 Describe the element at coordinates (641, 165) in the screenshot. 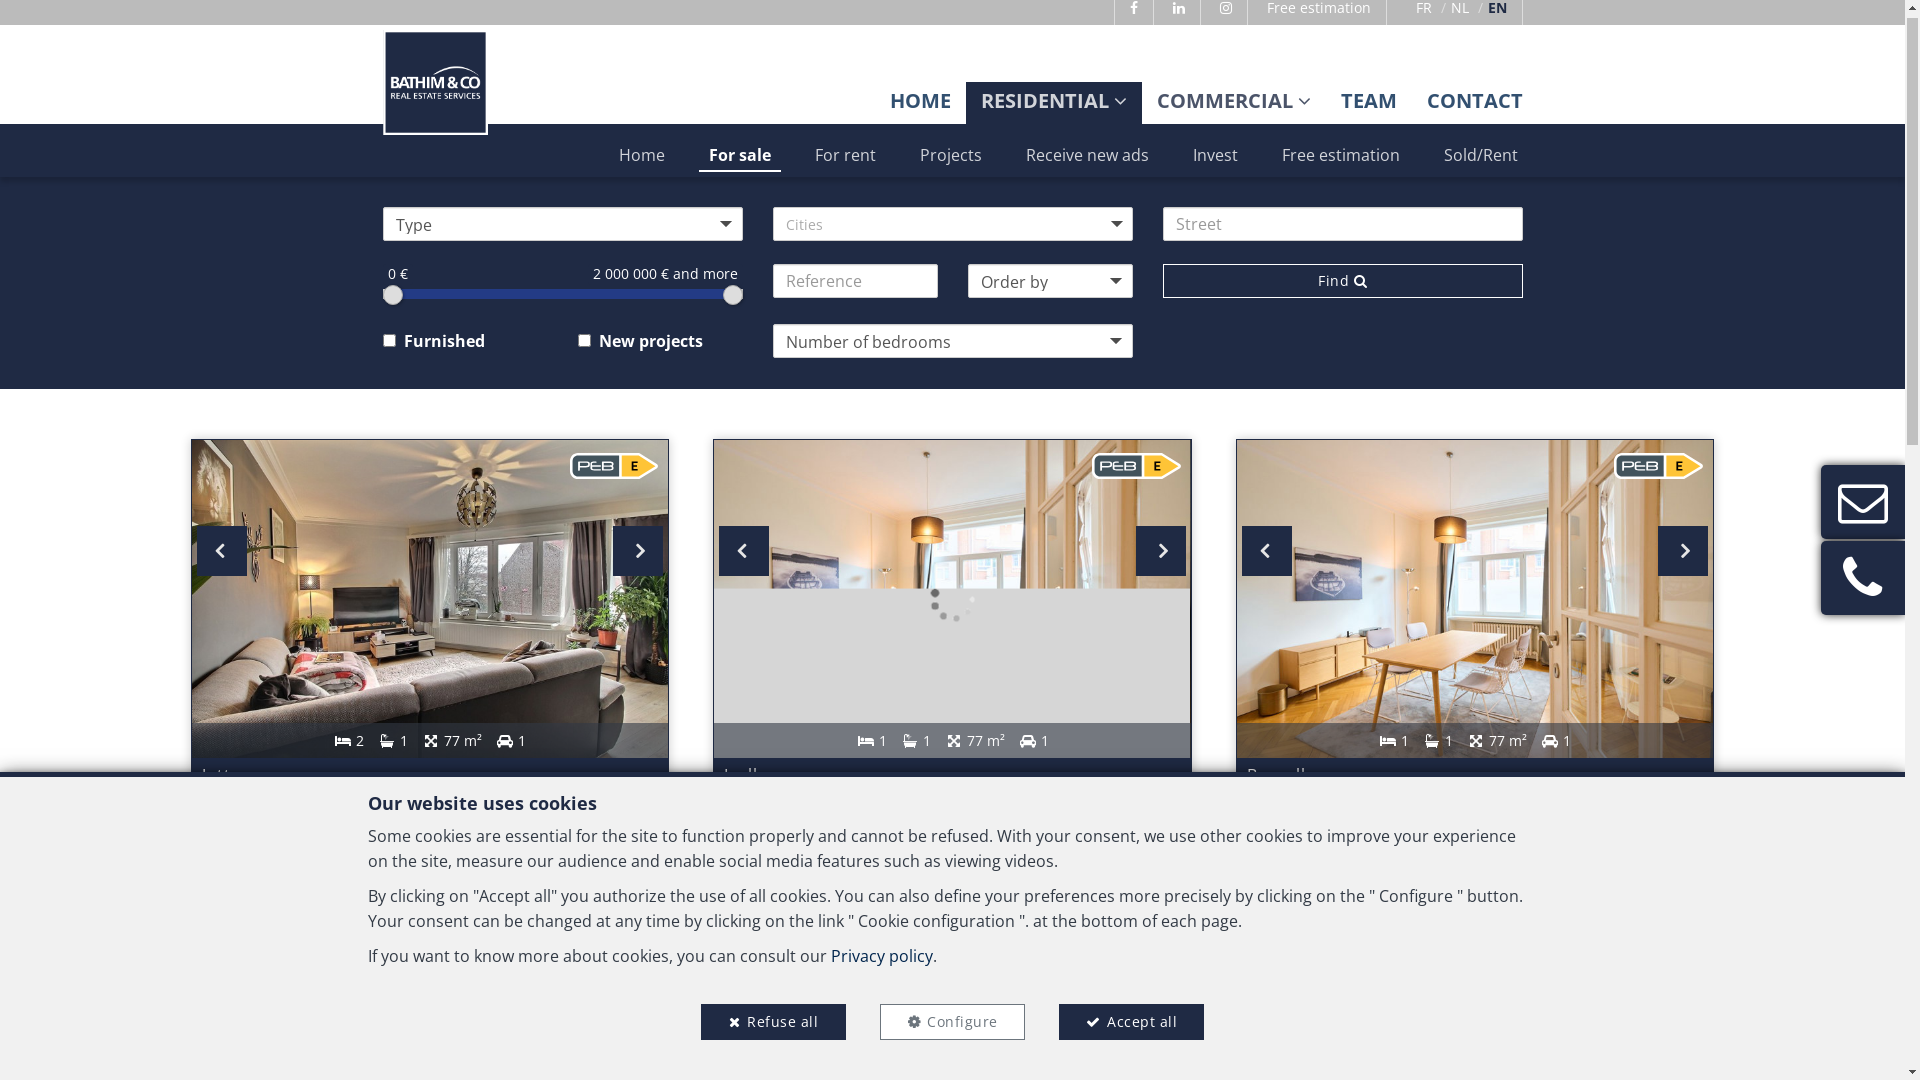

I see `Home` at that location.